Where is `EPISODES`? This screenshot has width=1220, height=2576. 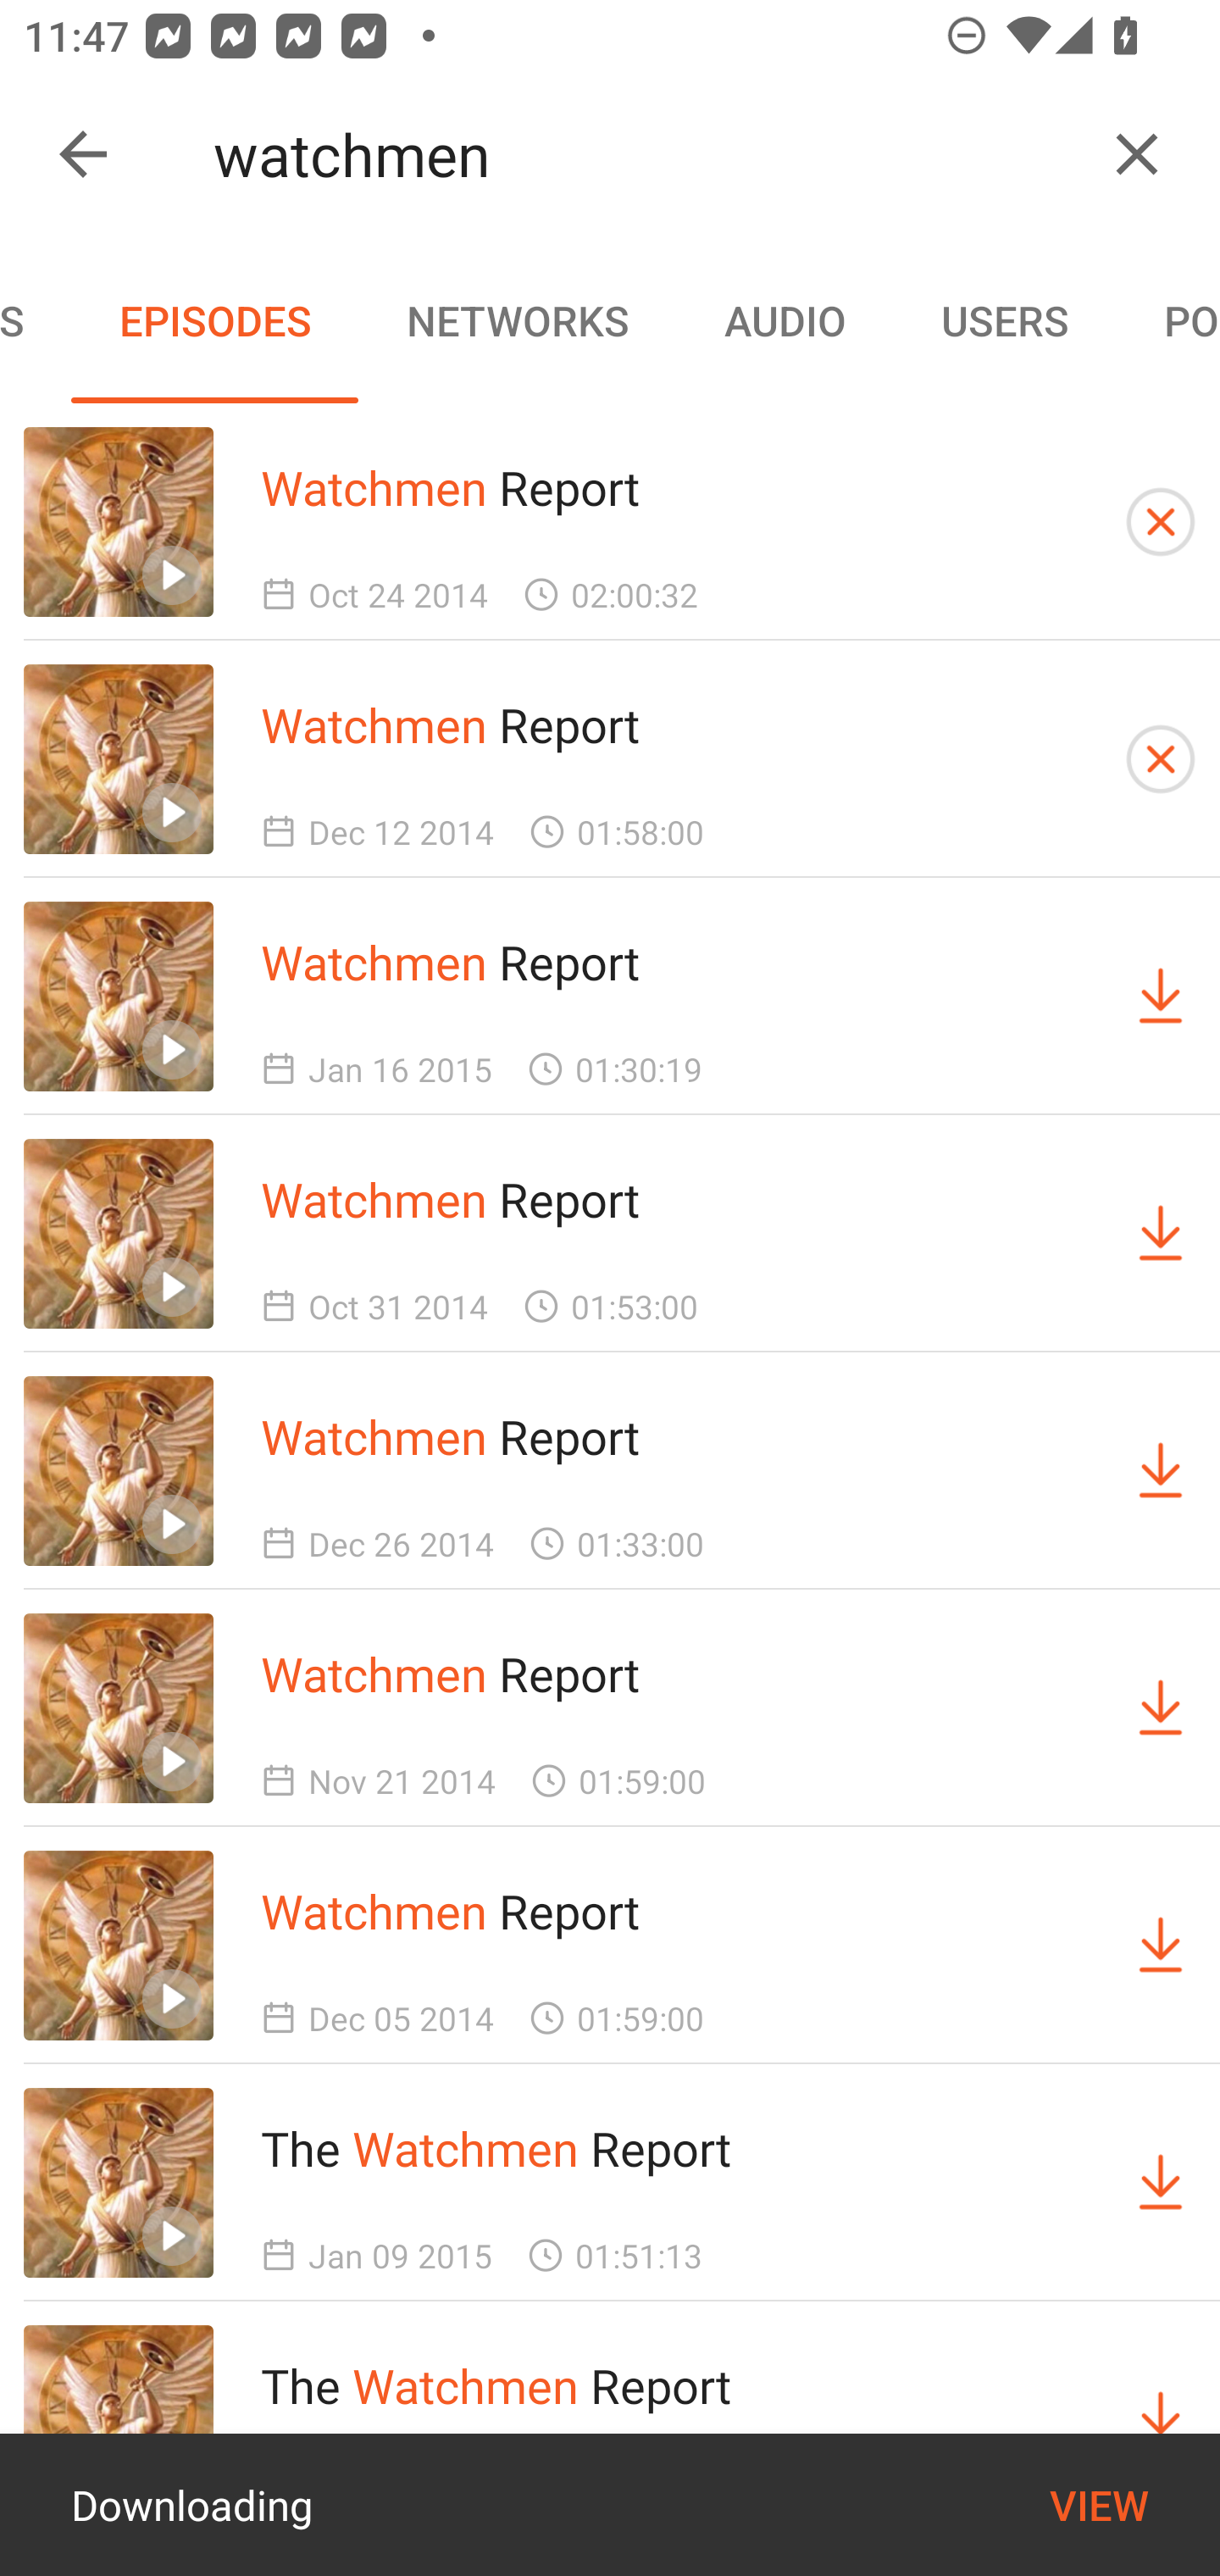 EPISODES is located at coordinates (214, 320).